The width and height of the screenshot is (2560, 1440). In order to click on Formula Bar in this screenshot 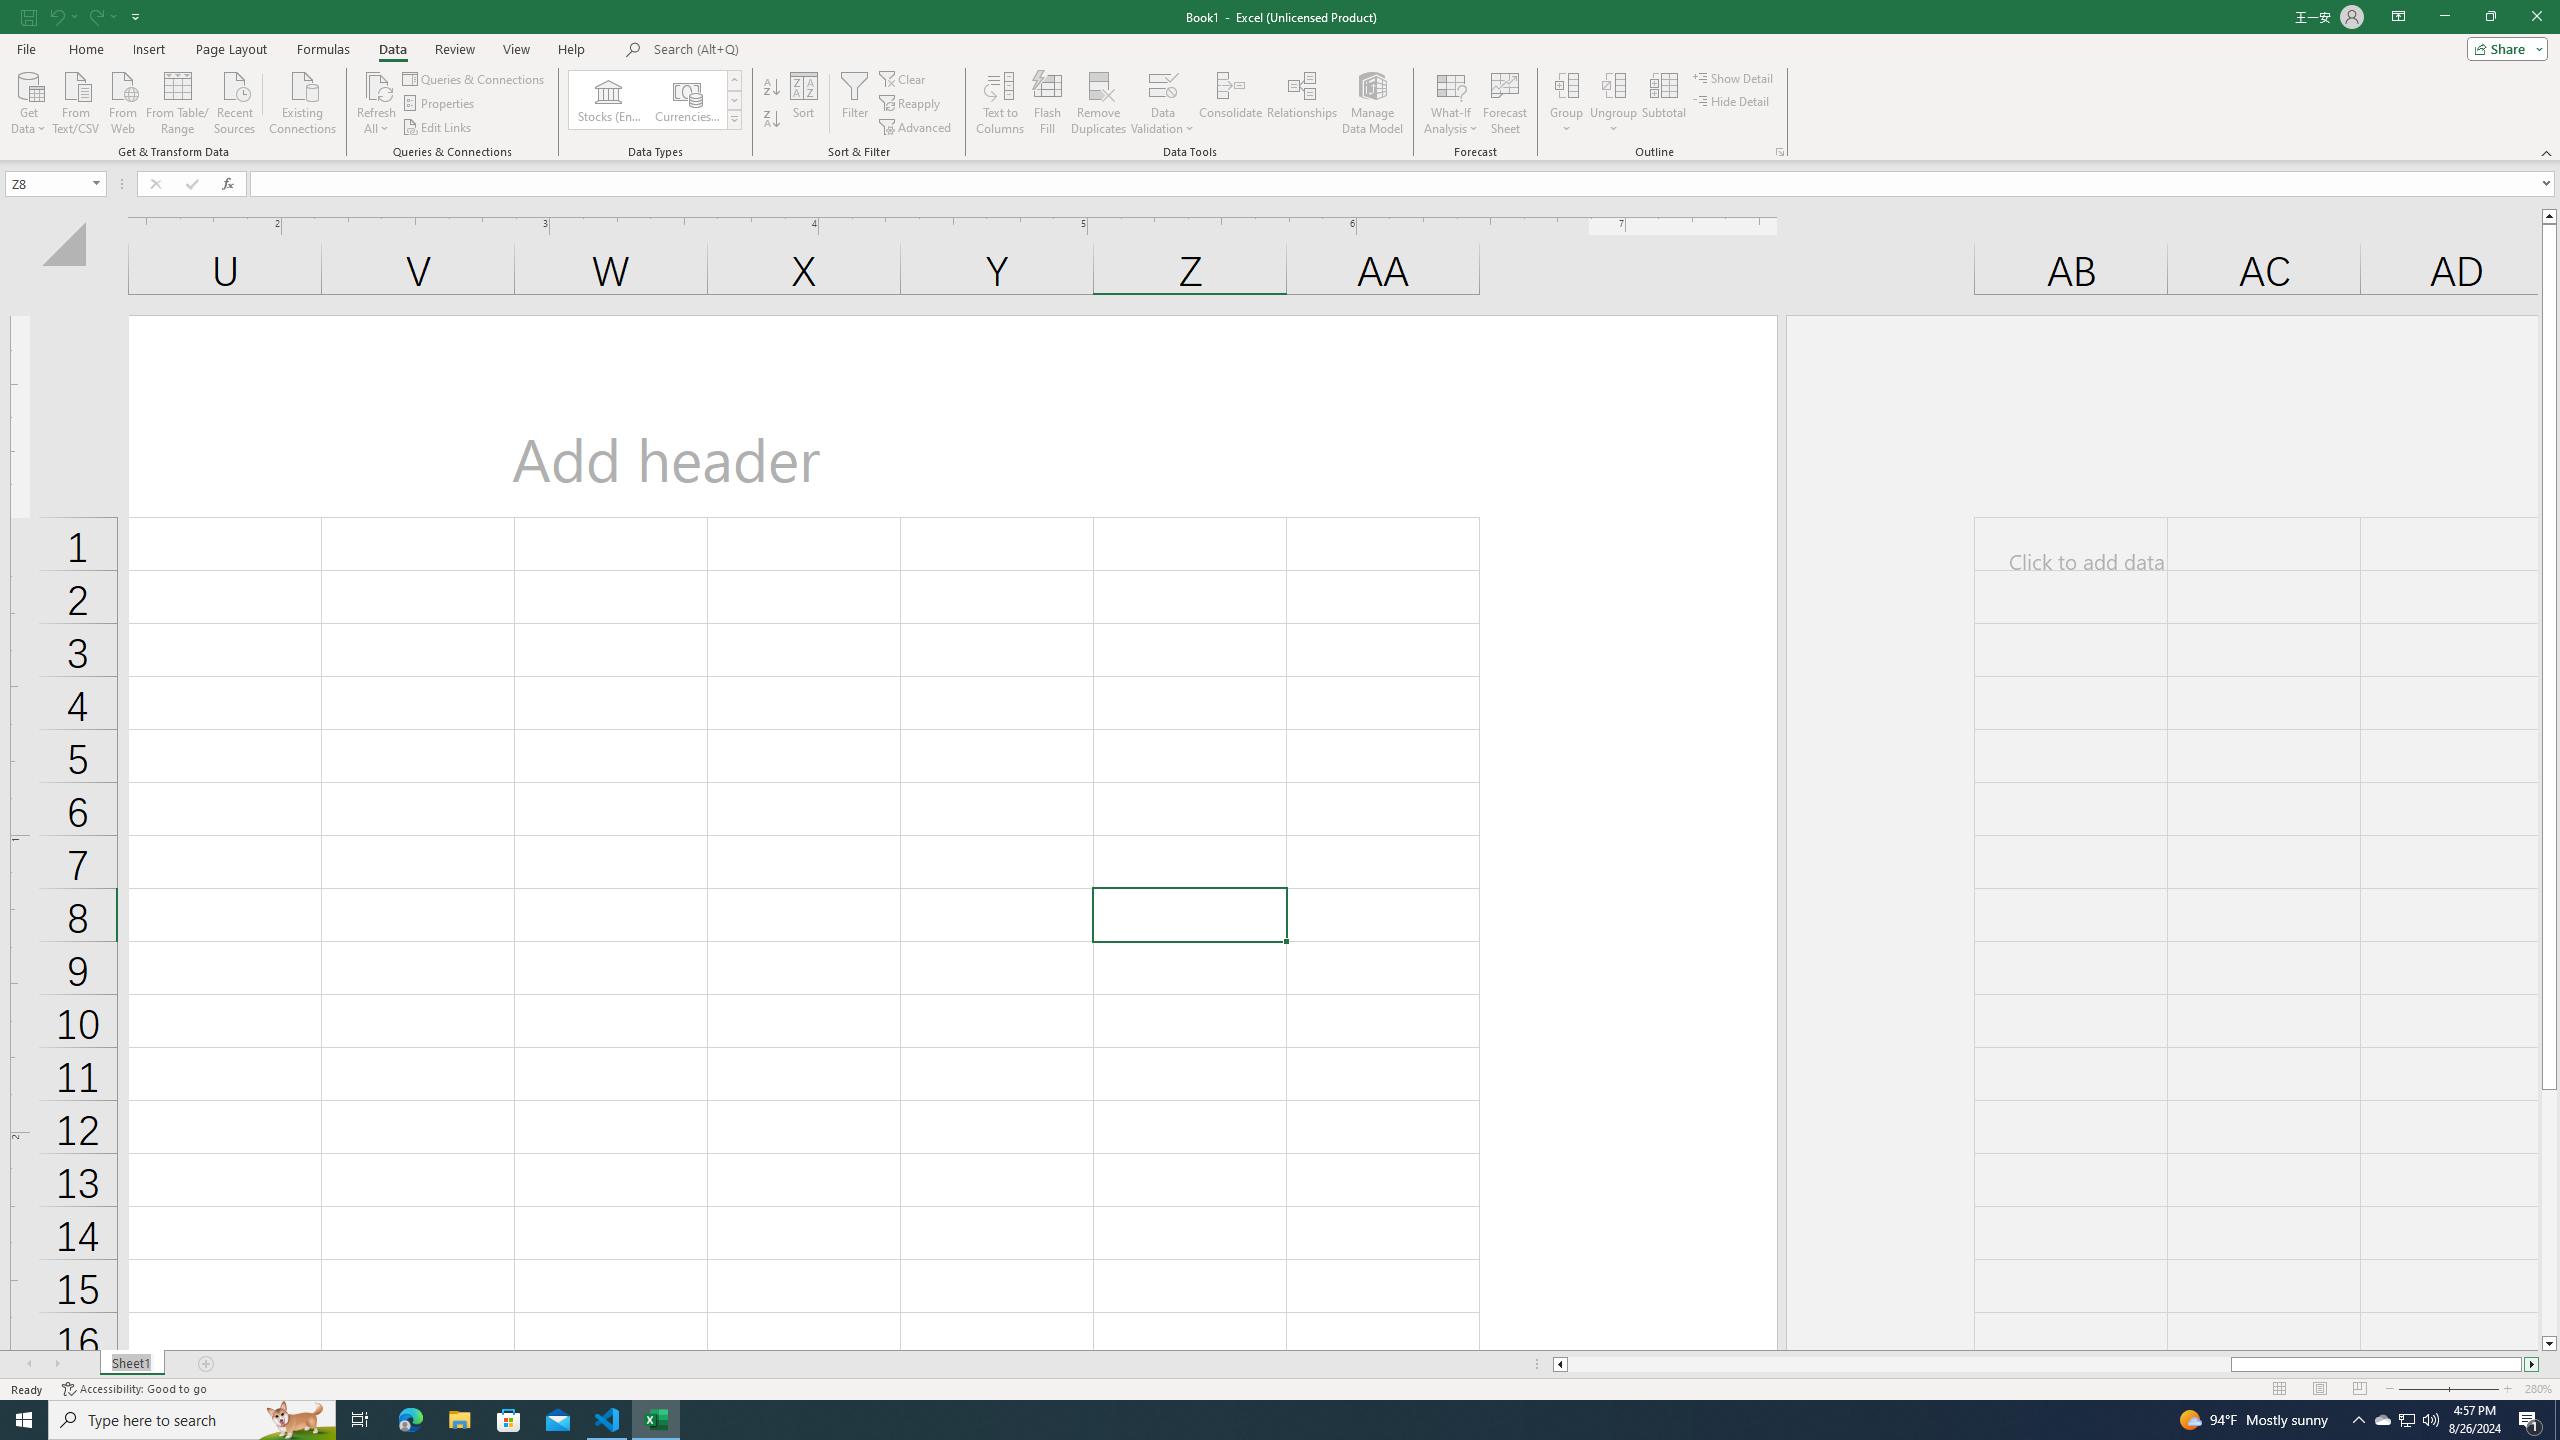, I will do `click(1404, 184)`.